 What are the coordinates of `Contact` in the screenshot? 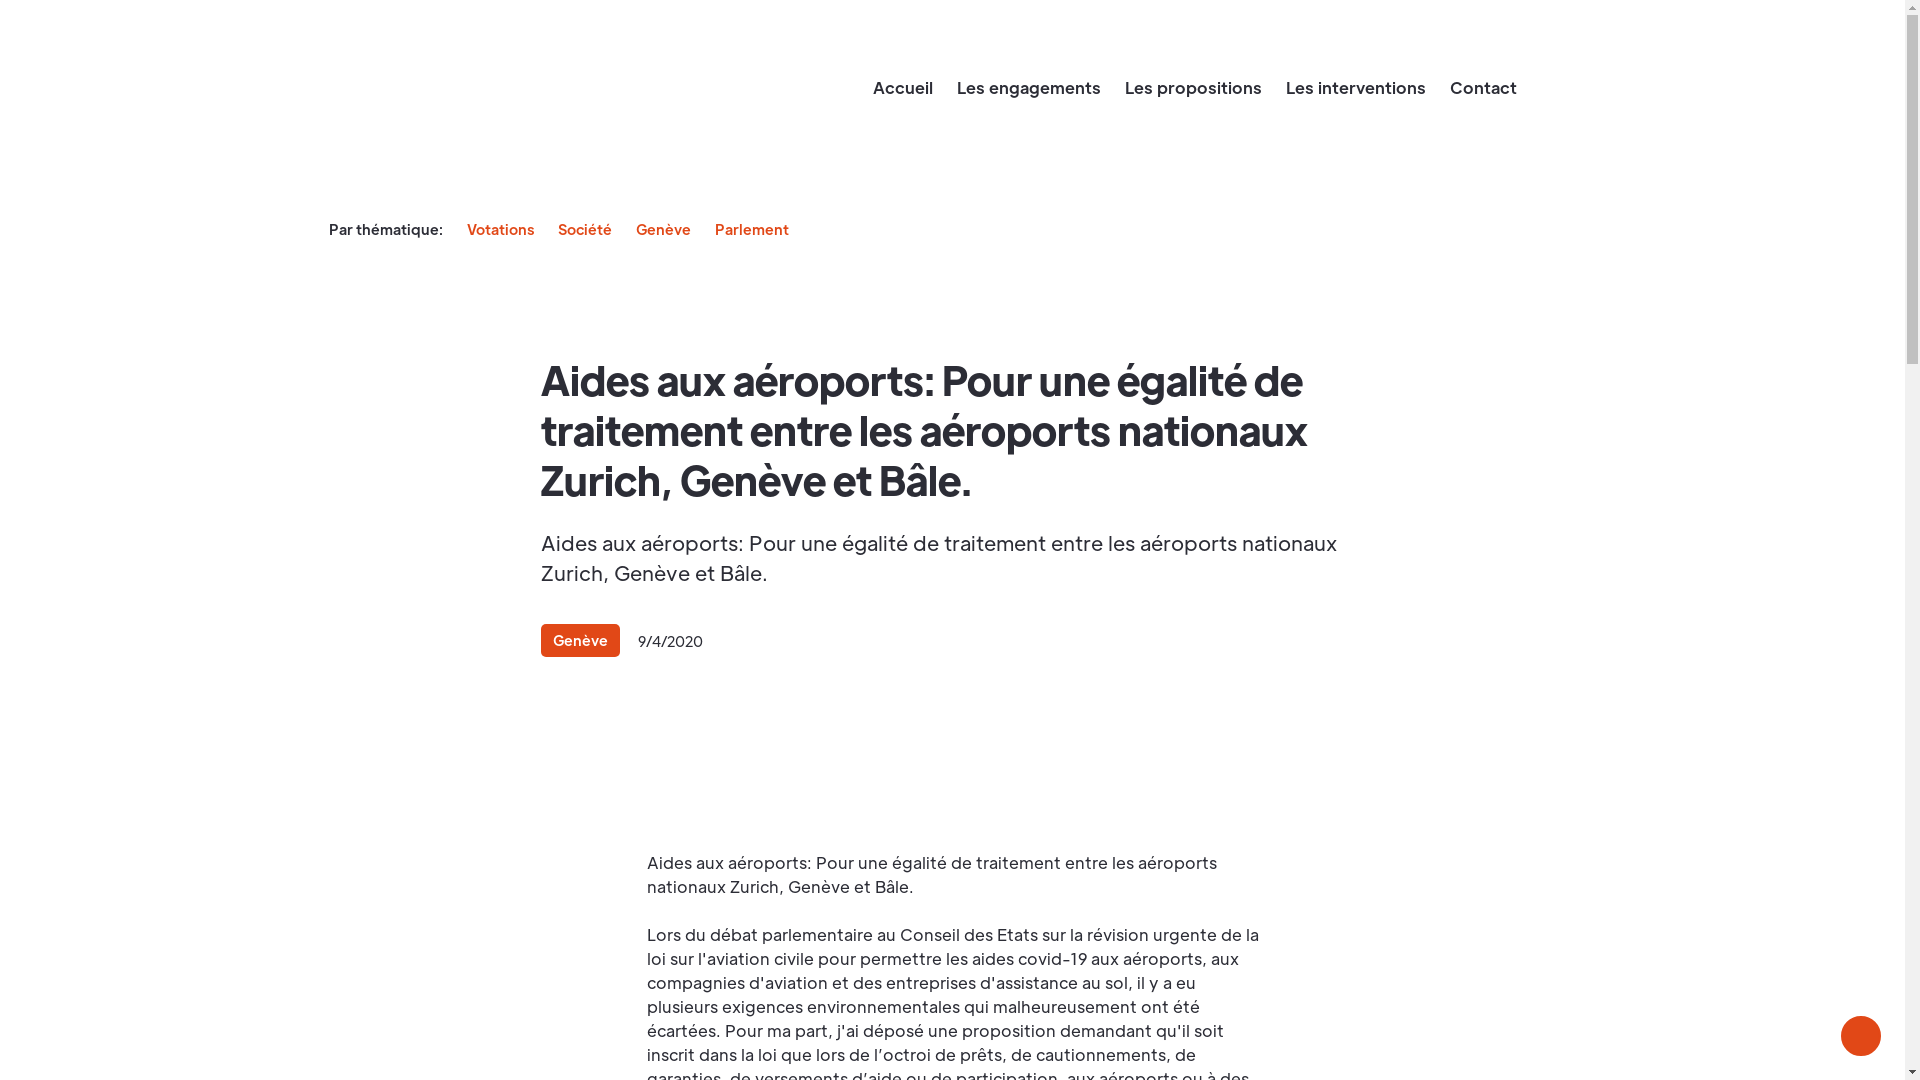 It's located at (1484, 88).